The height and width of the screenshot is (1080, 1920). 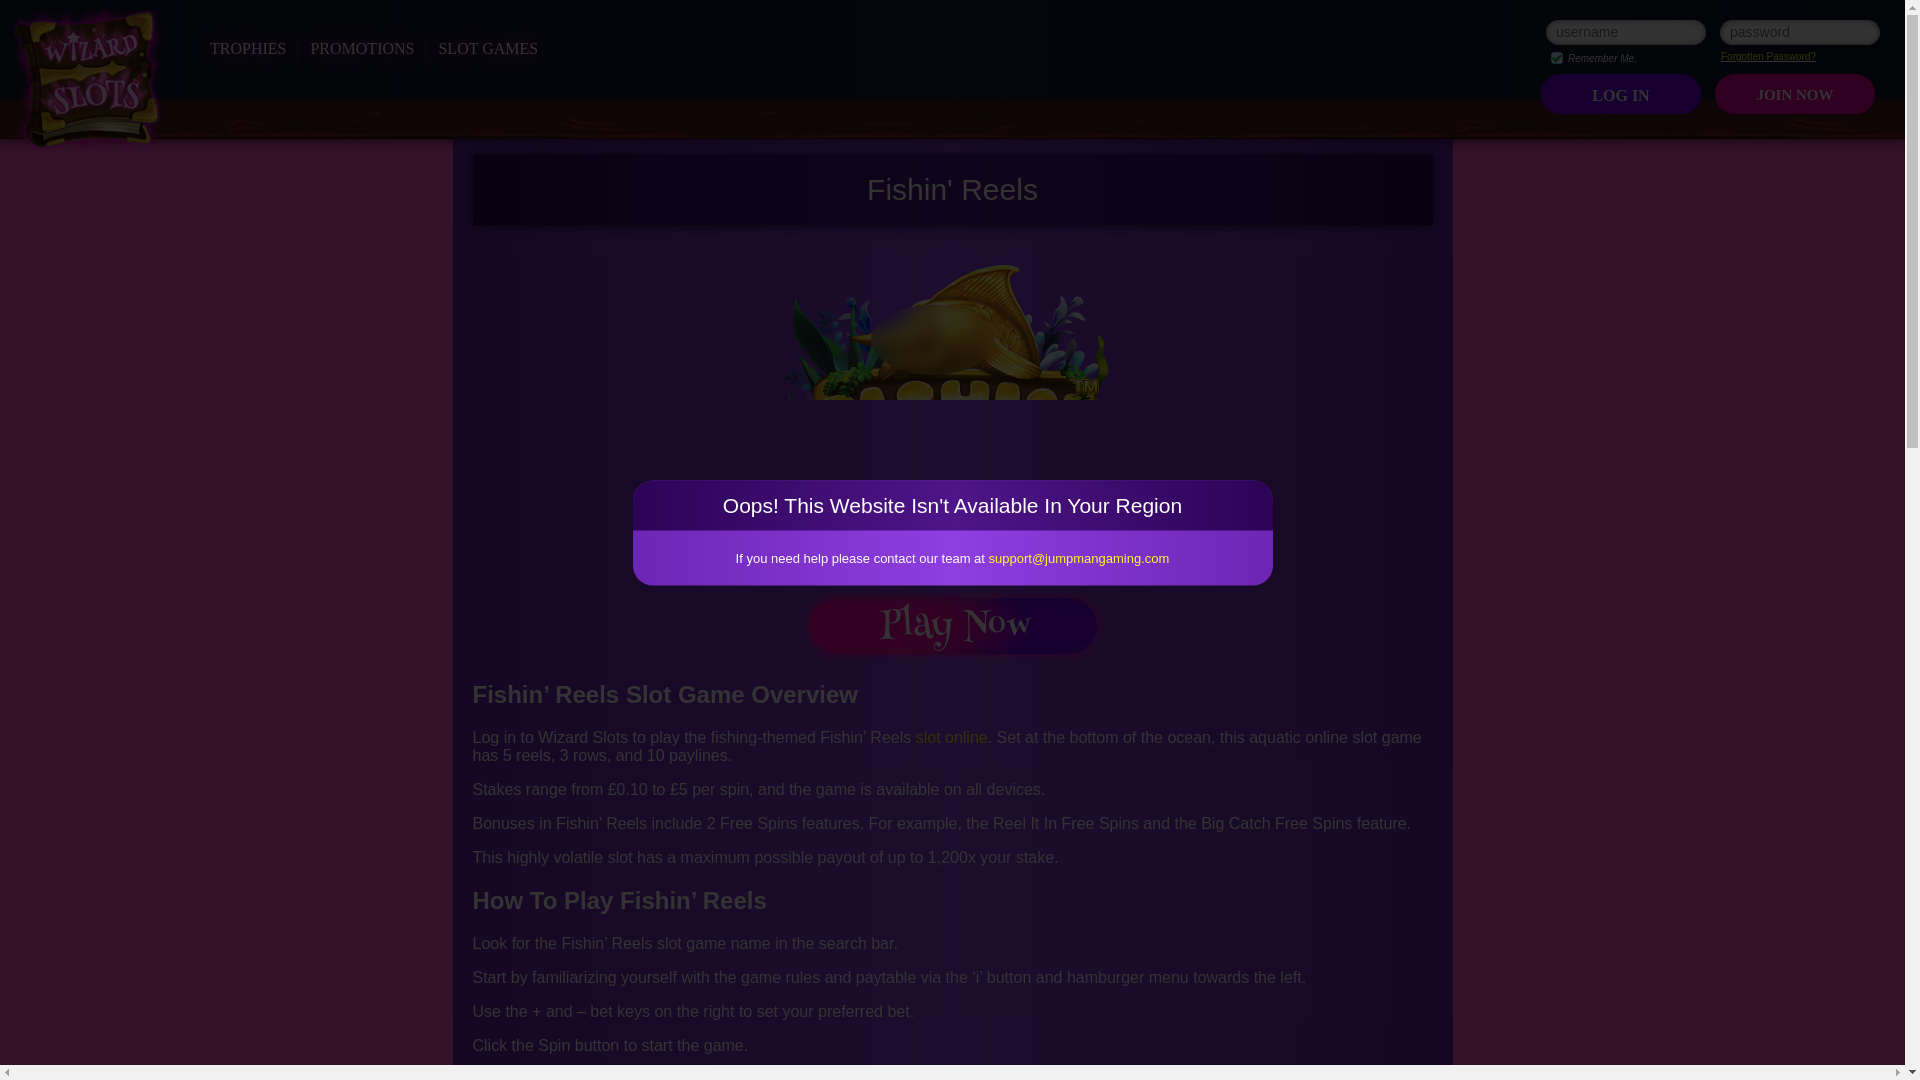 I want to click on Forgotten Password?, so click(x=1768, y=56).